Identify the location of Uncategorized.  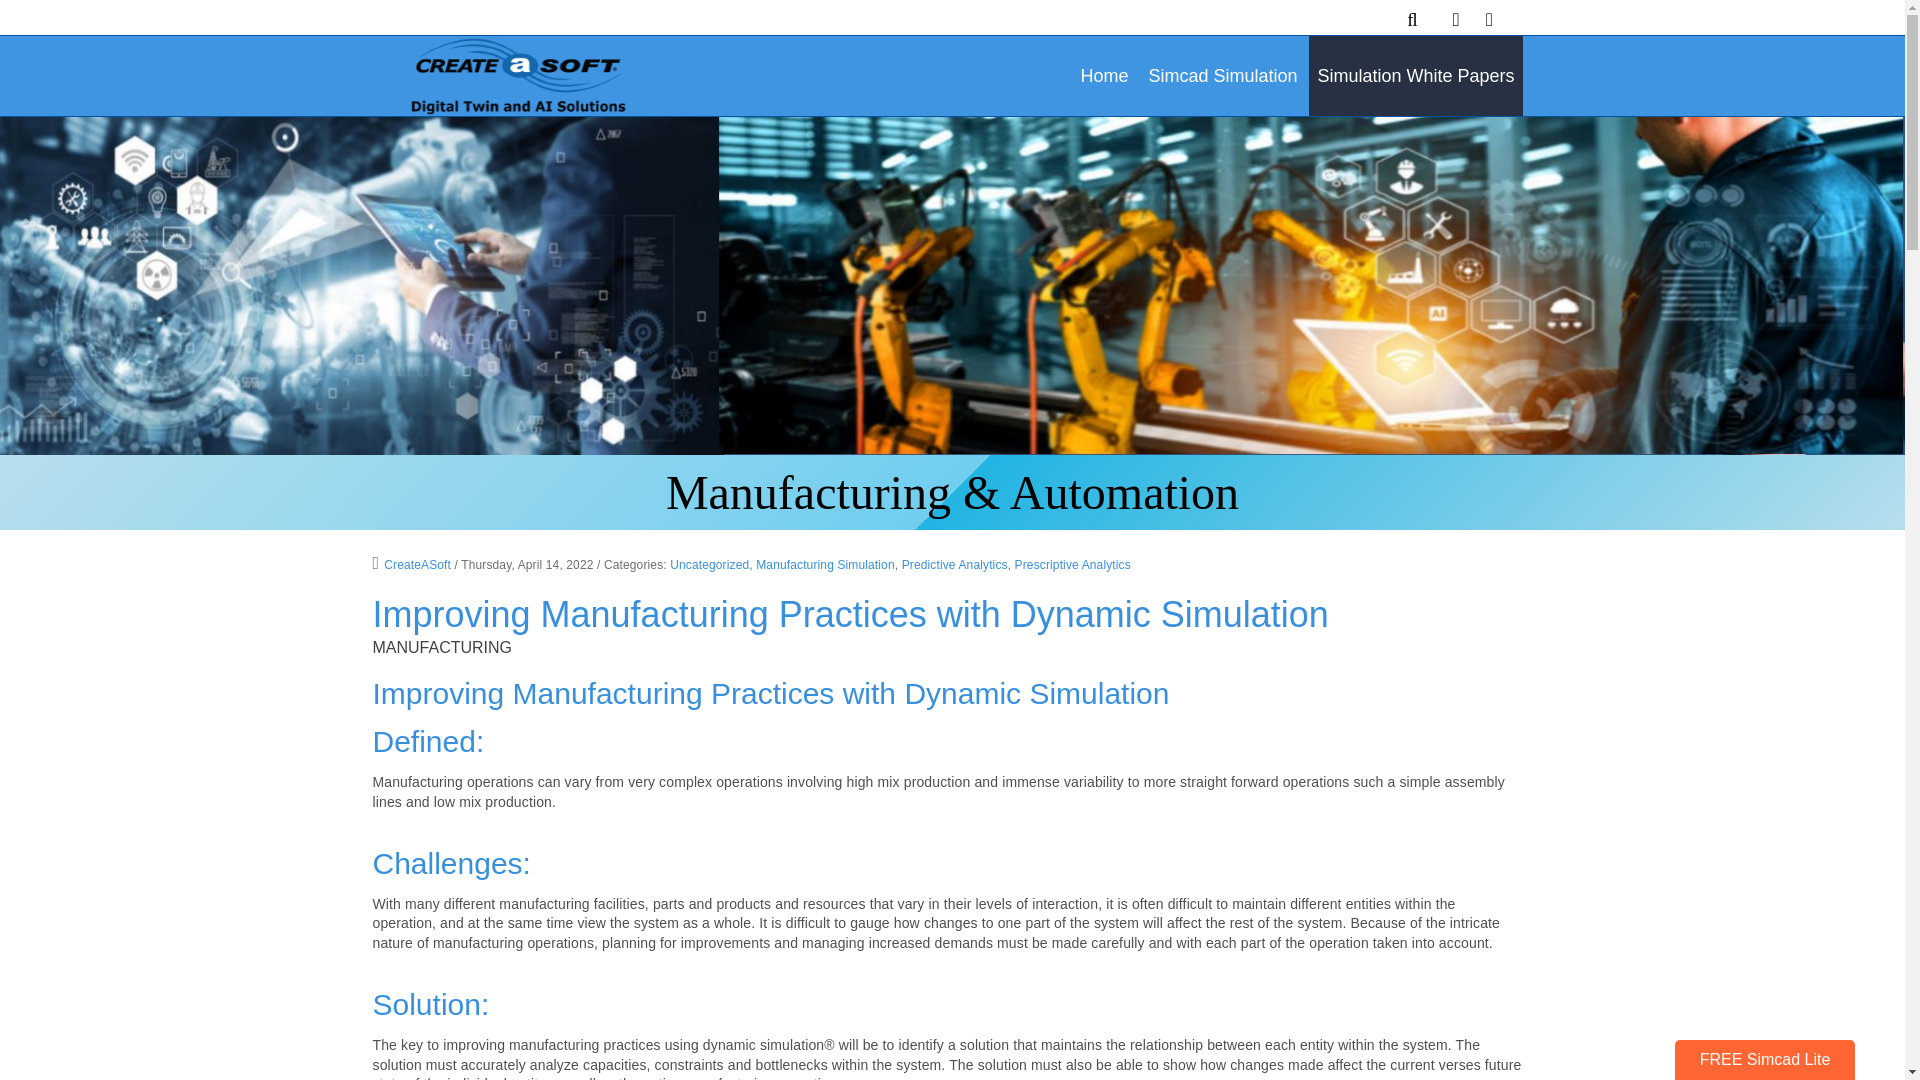
(709, 565).